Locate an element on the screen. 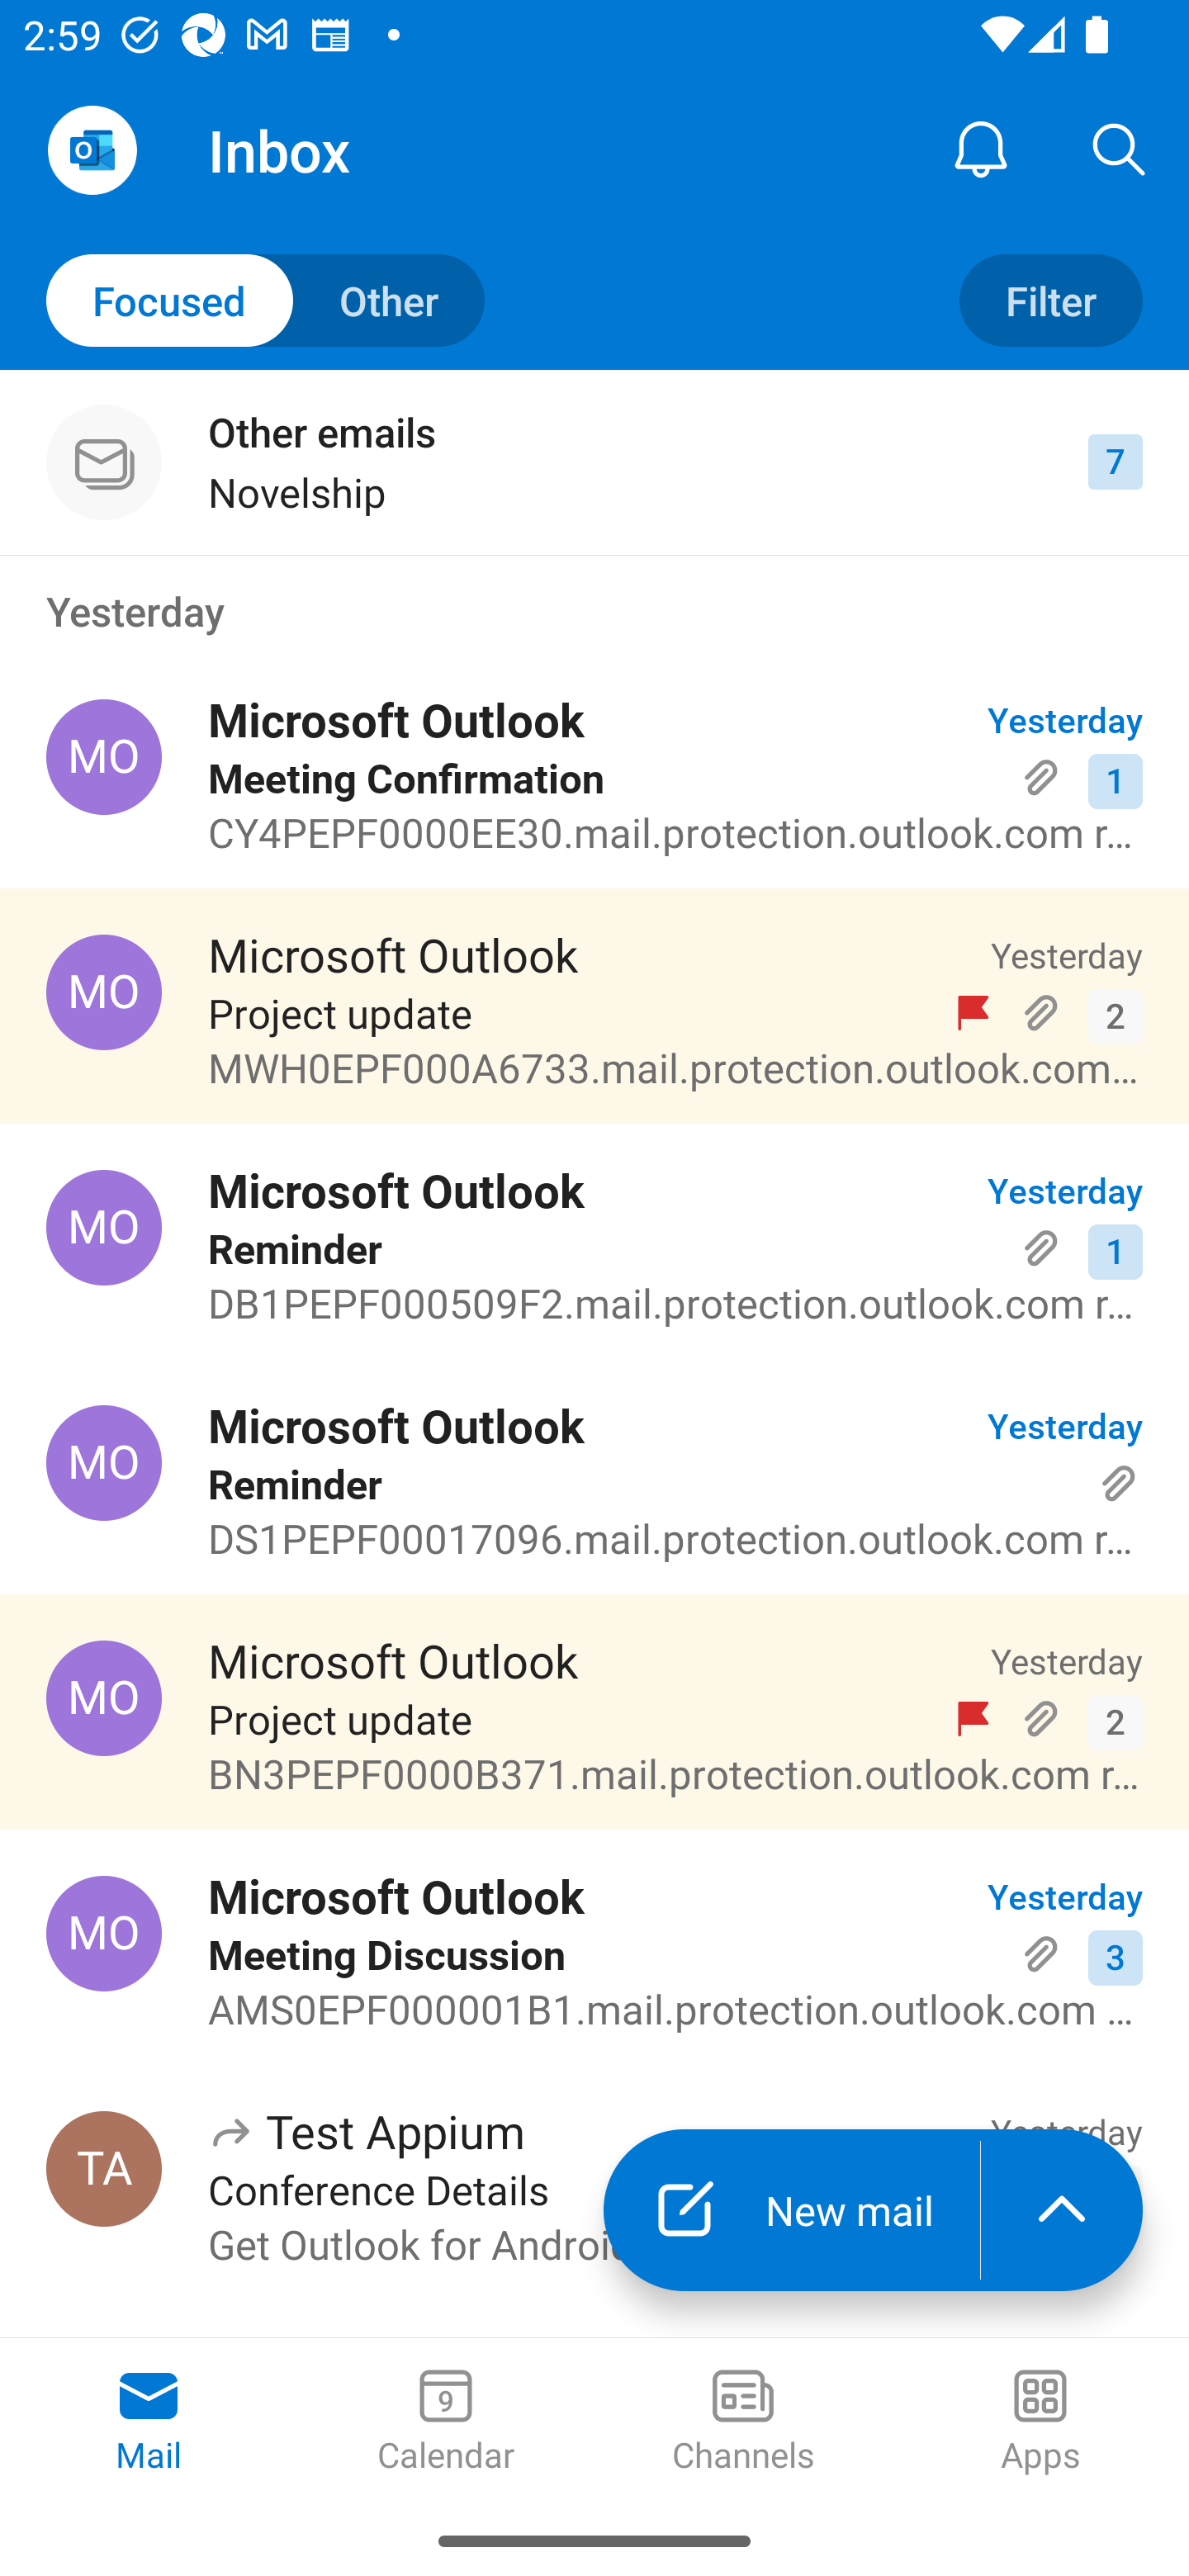  Notification Center is located at coordinates (981, 149).